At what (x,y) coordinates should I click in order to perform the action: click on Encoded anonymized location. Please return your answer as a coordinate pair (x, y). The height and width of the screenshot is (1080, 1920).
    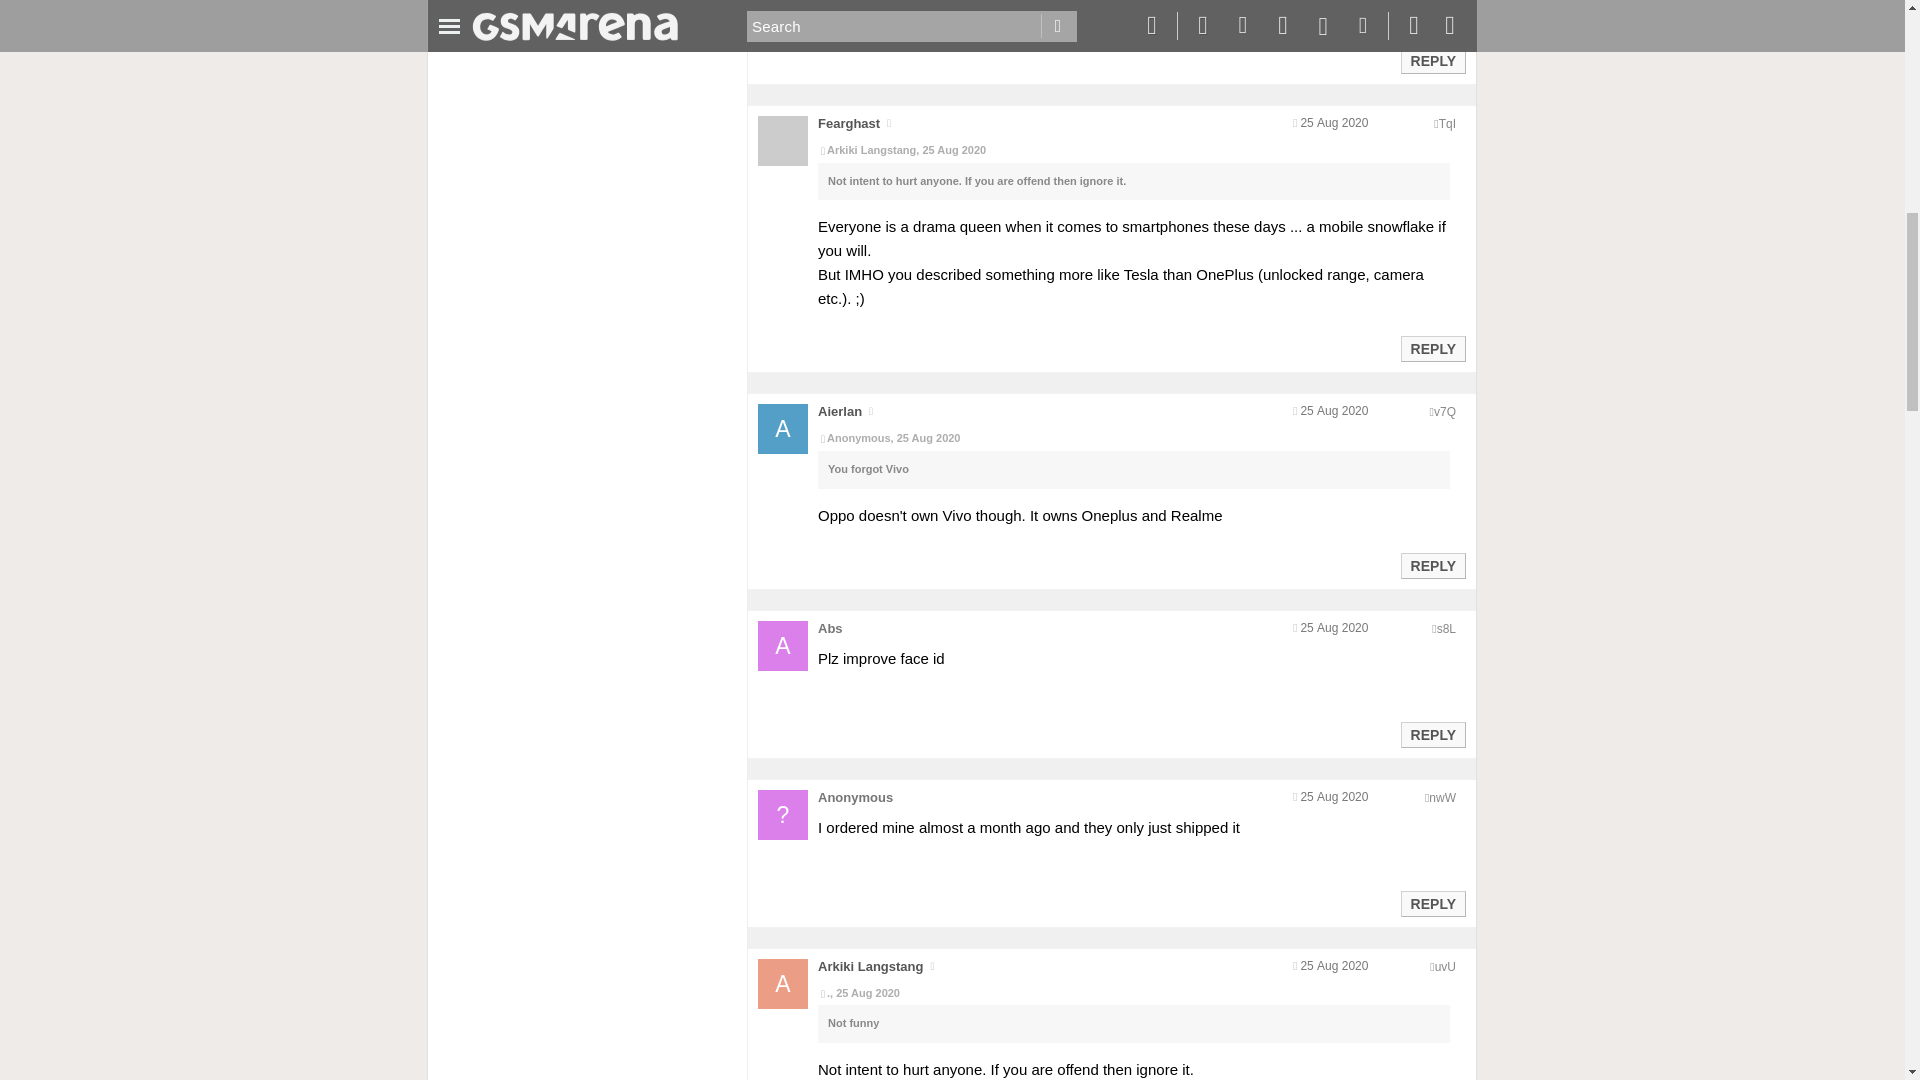
    Looking at the image, I should click on (1444, 412).